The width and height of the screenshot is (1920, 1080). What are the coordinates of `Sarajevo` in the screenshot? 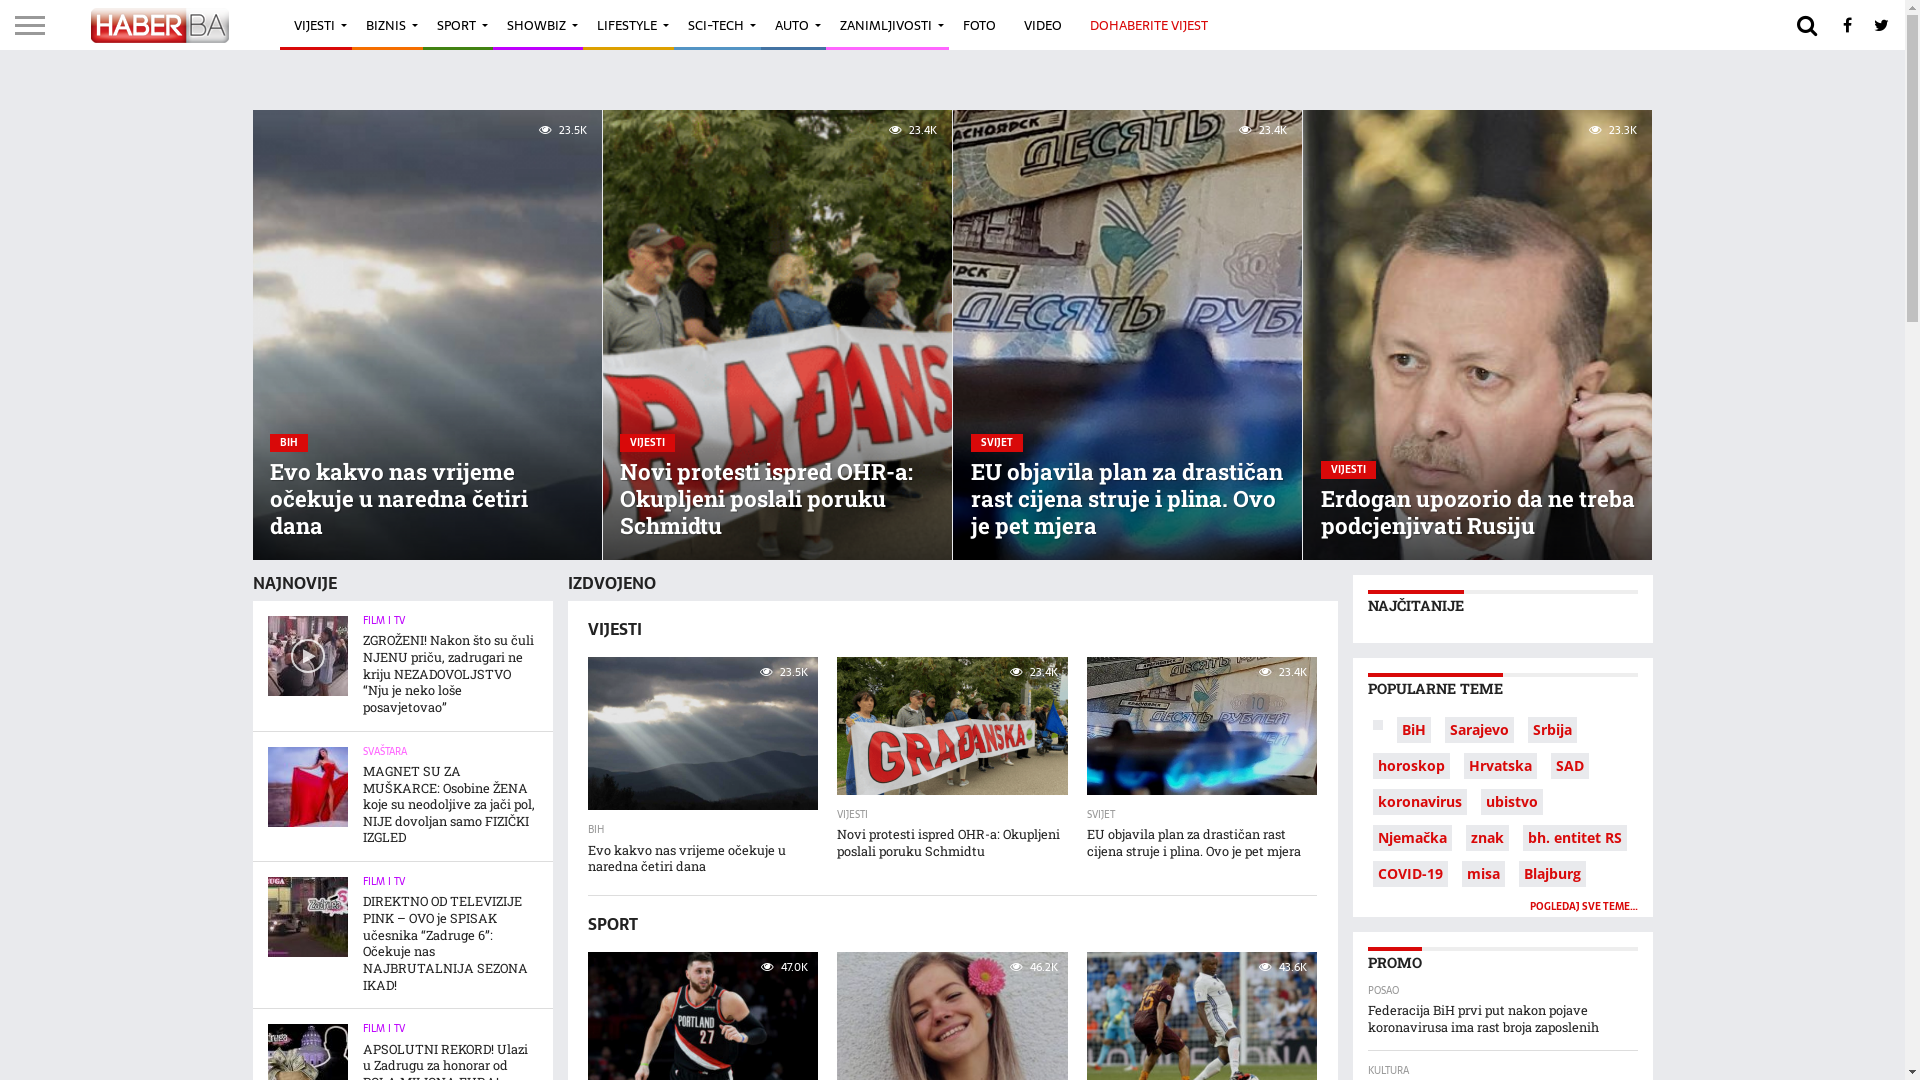 It's located at (1480, 730).